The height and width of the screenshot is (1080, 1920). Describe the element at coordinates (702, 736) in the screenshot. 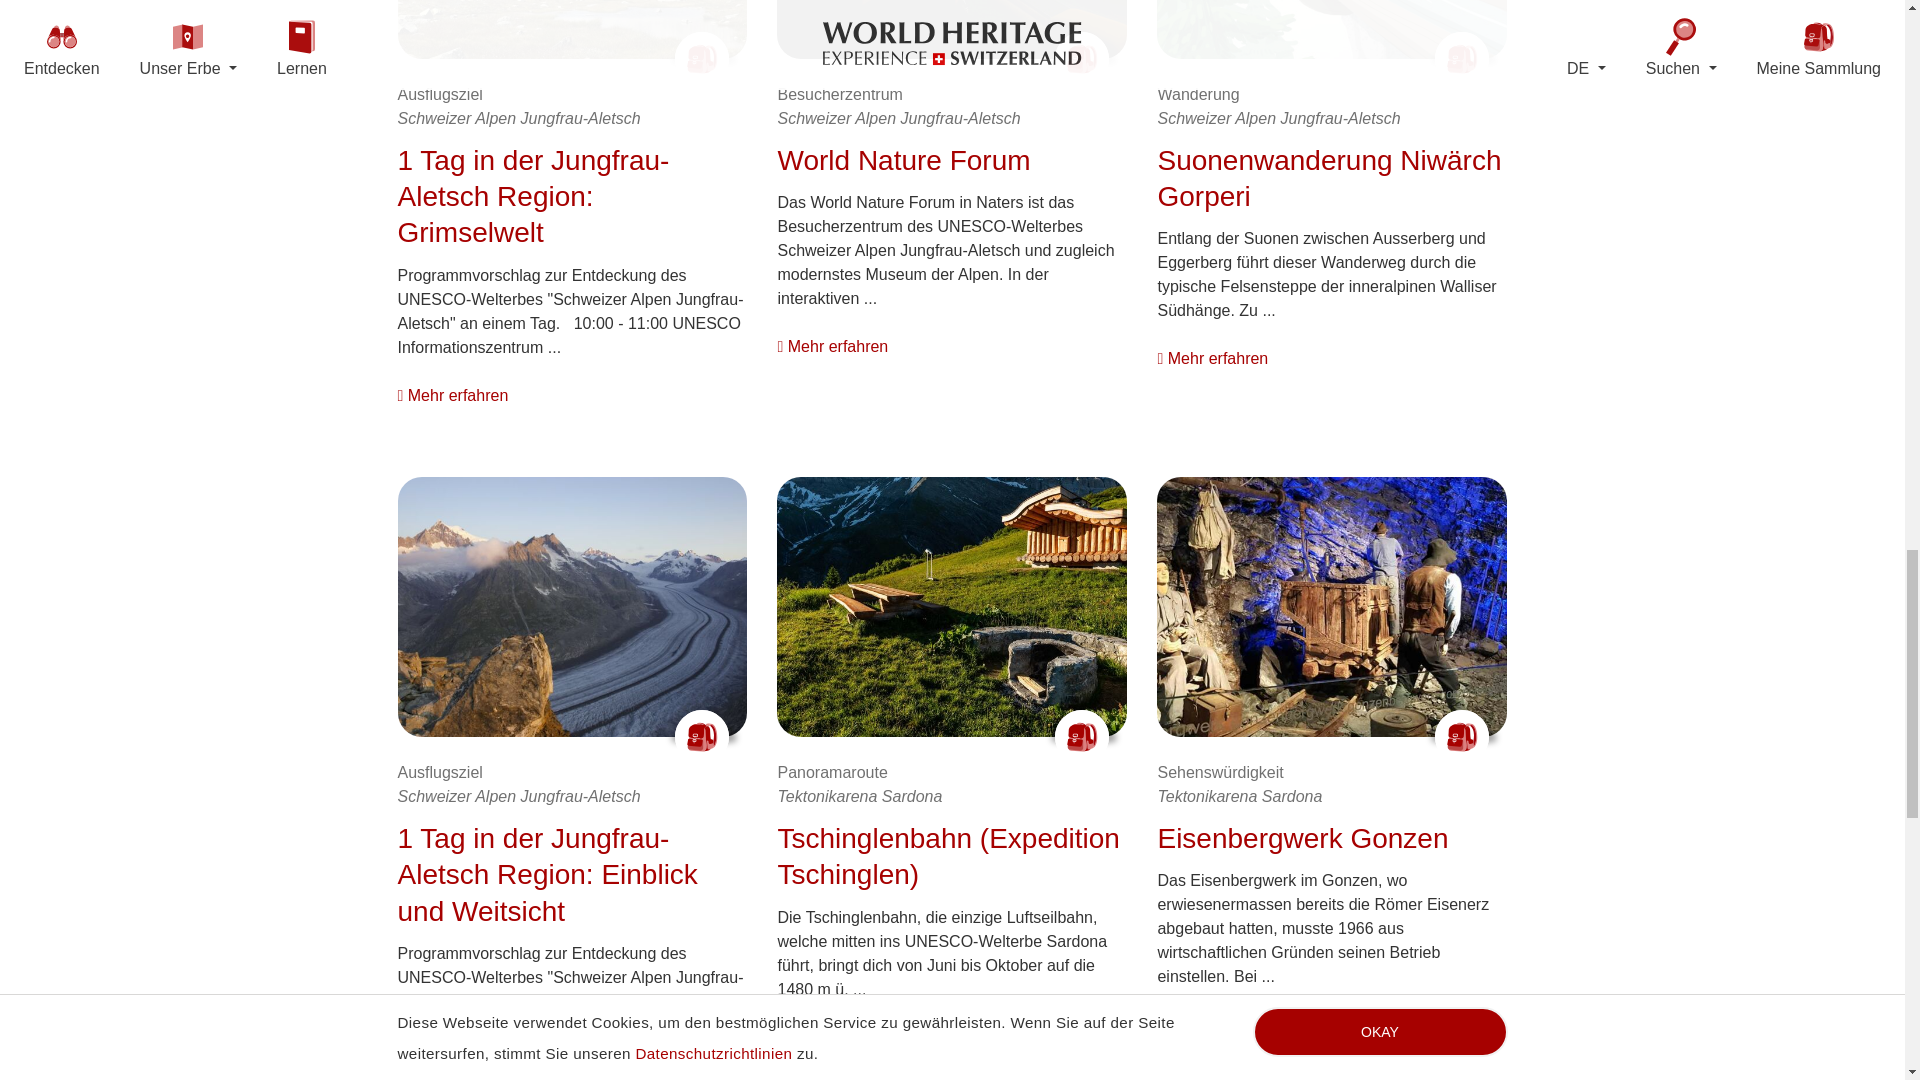

I see `Merken` at that location.